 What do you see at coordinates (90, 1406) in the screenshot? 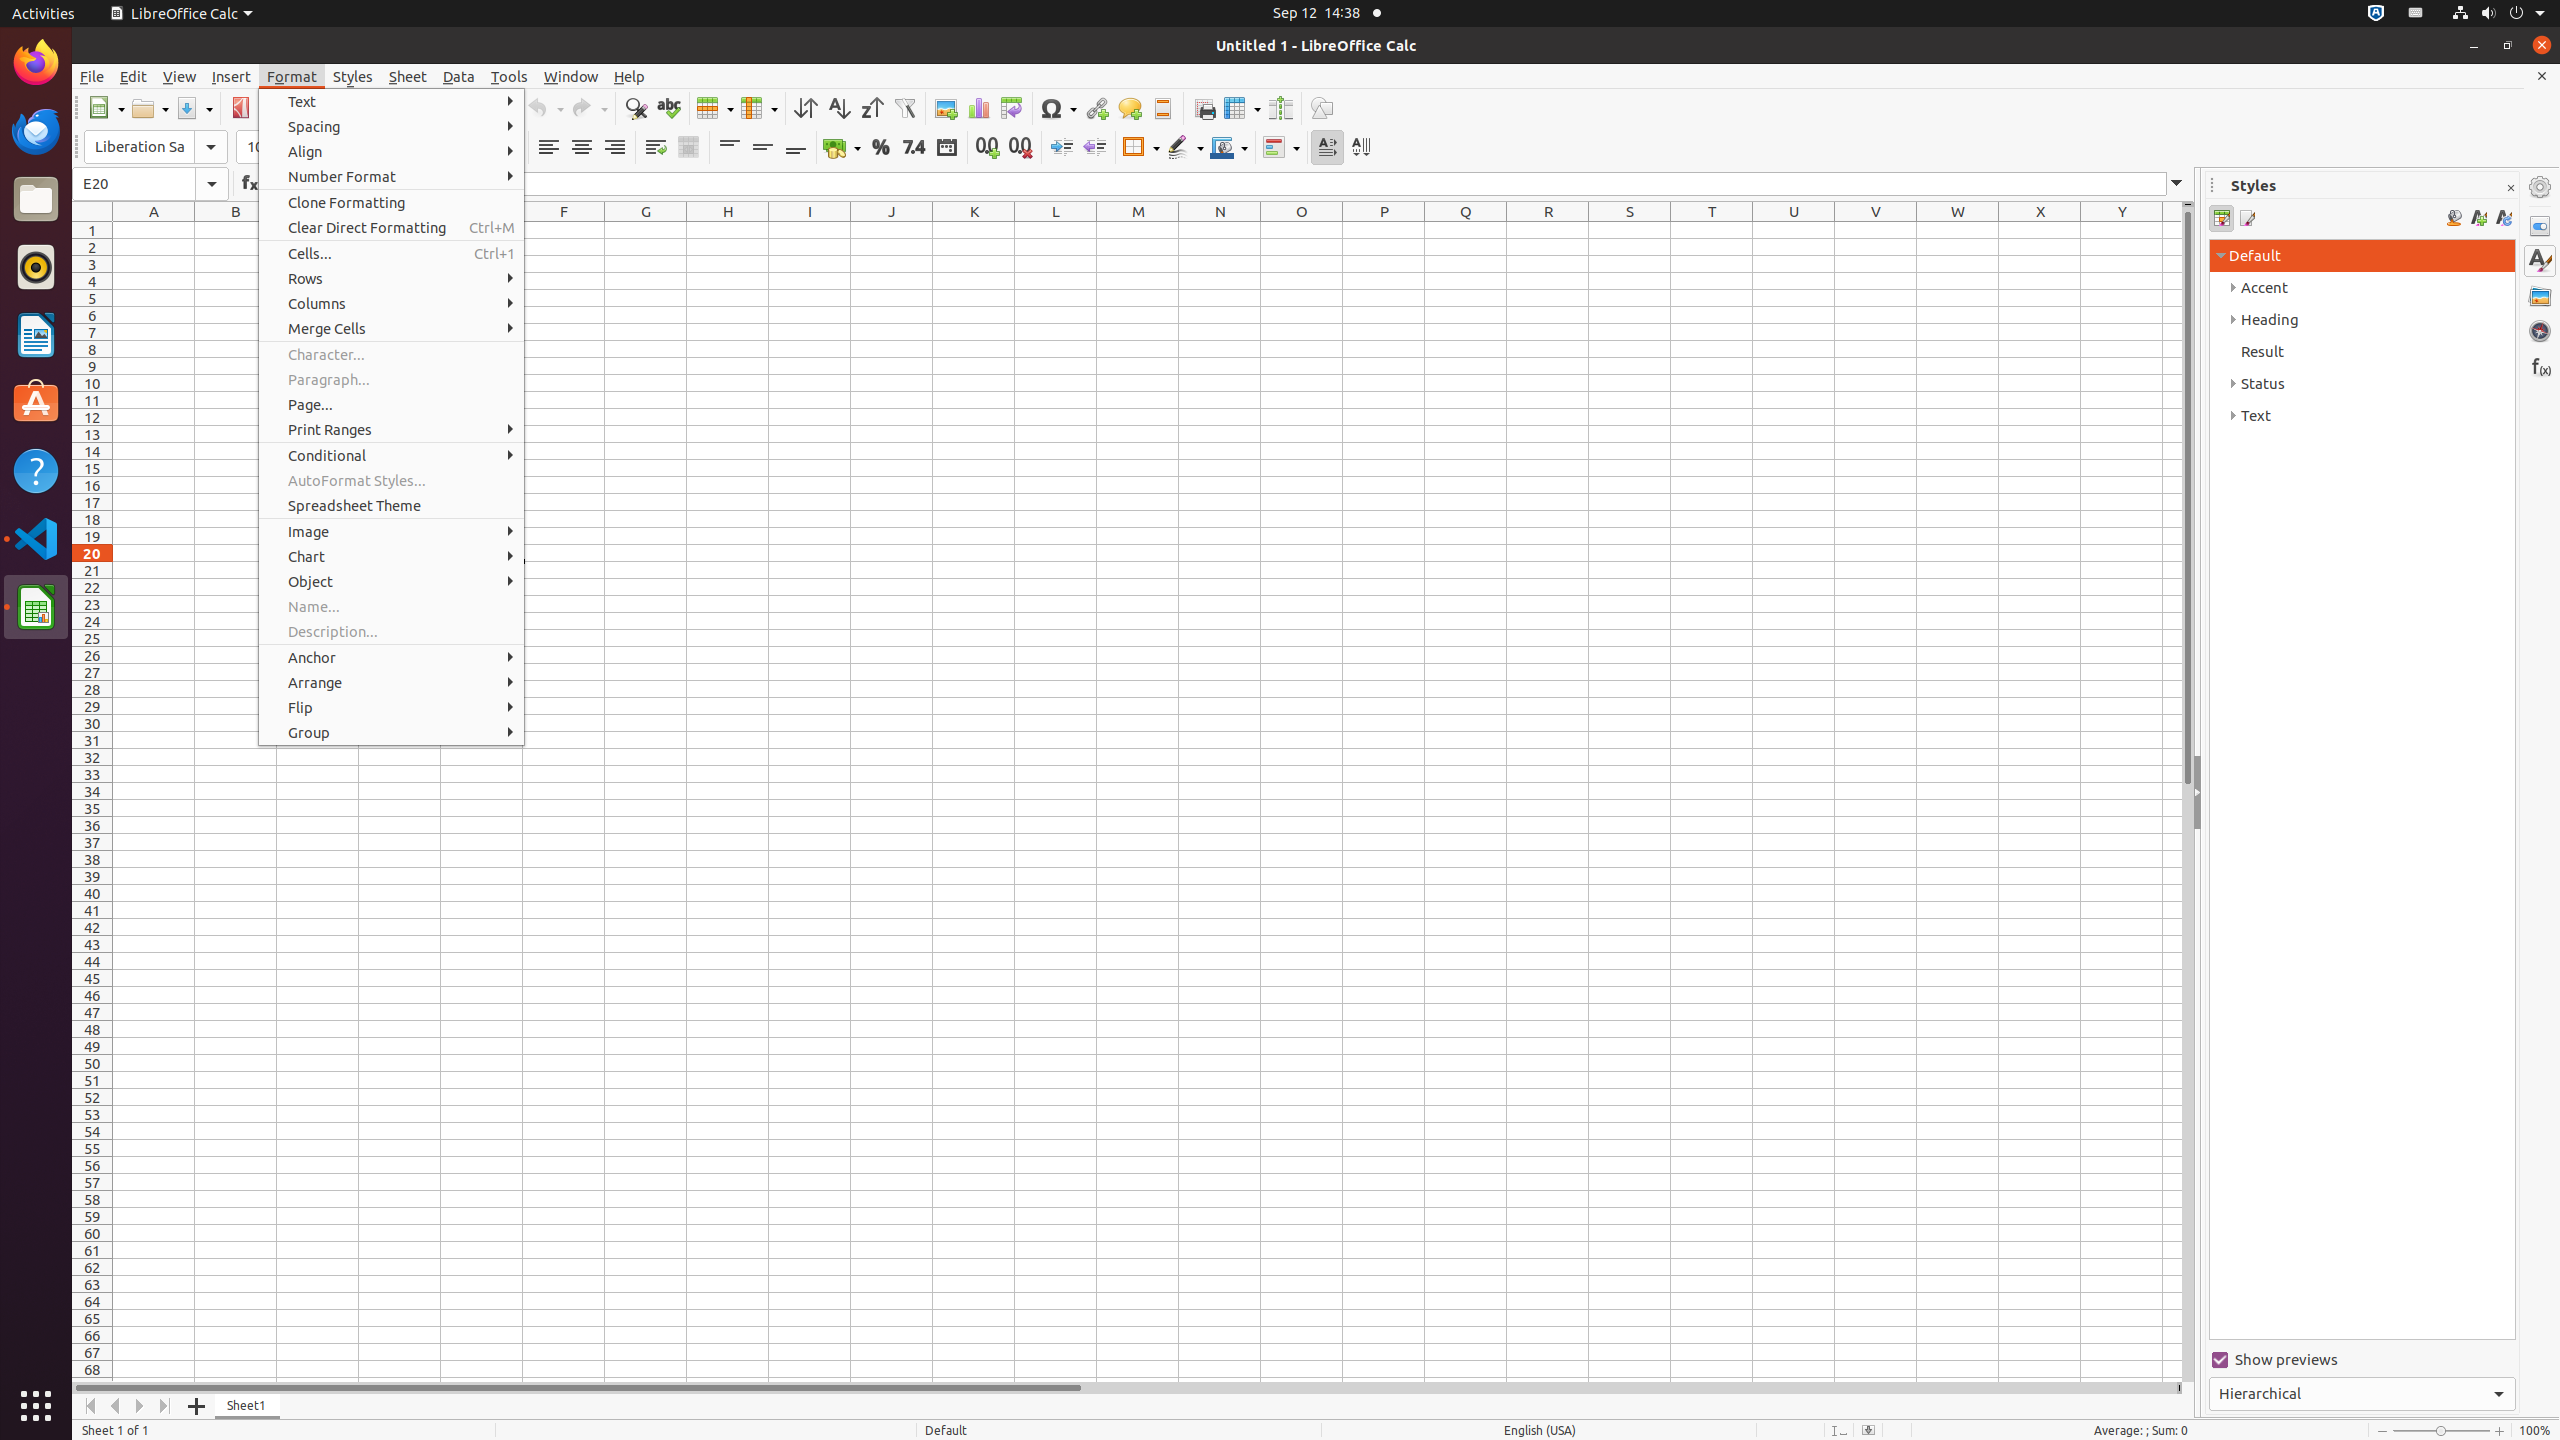
I see `Move To Home` at bounding box center [90, 1406].